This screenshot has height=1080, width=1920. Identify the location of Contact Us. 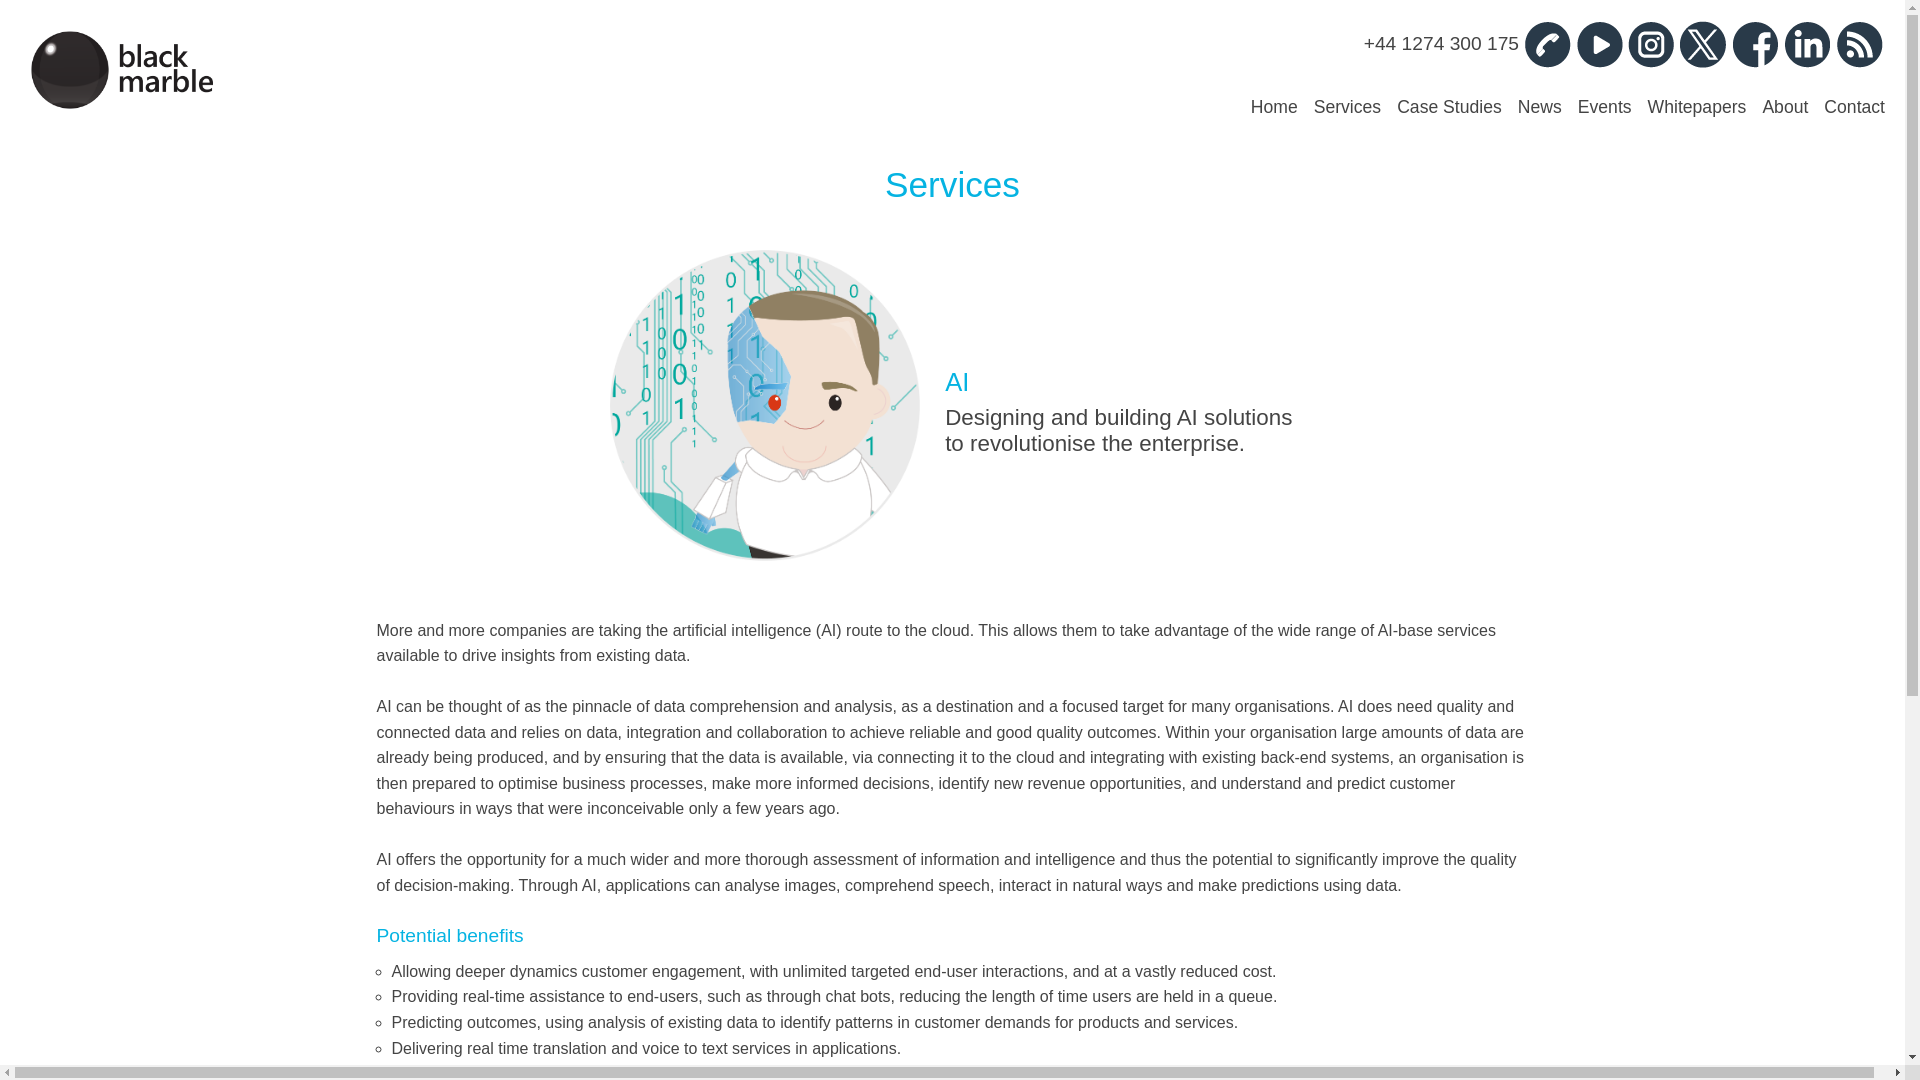
(1546, 44).